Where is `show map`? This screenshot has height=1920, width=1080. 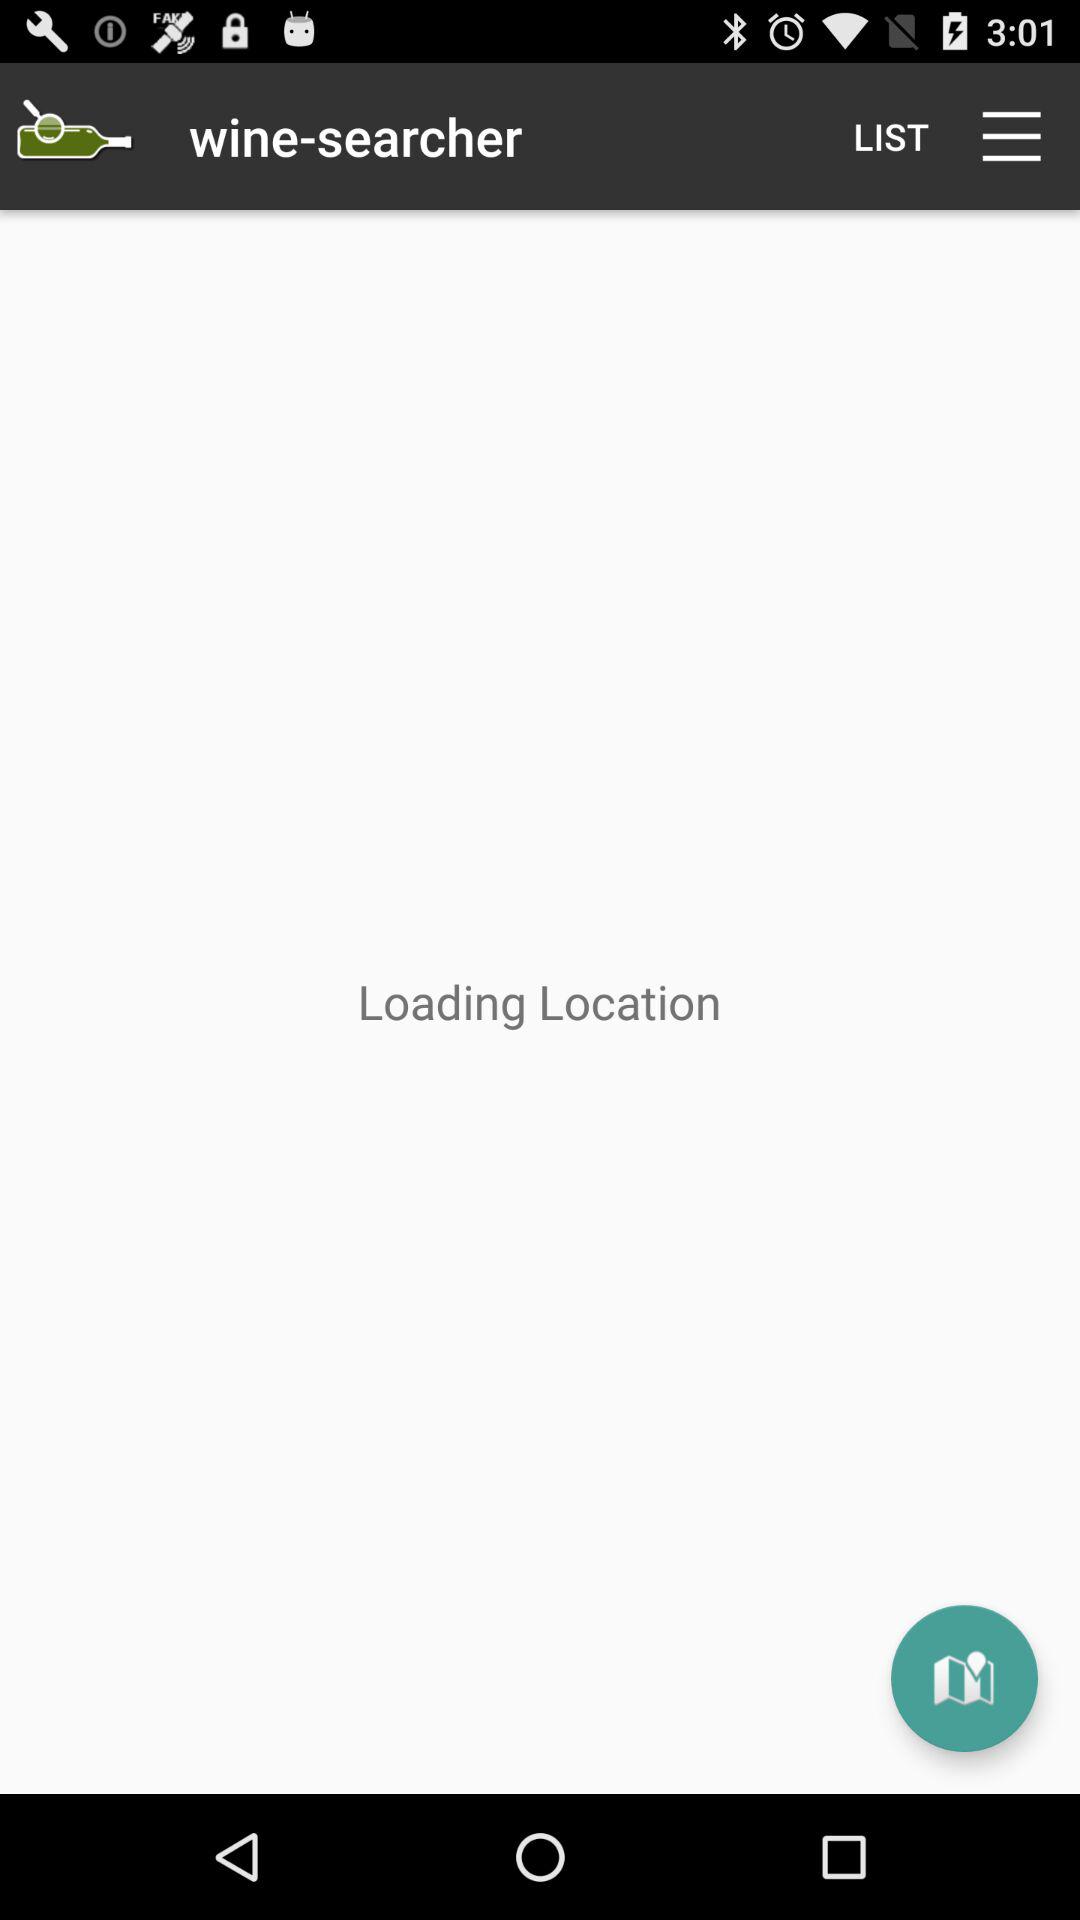
show map is located at coordinates (964, 1678).